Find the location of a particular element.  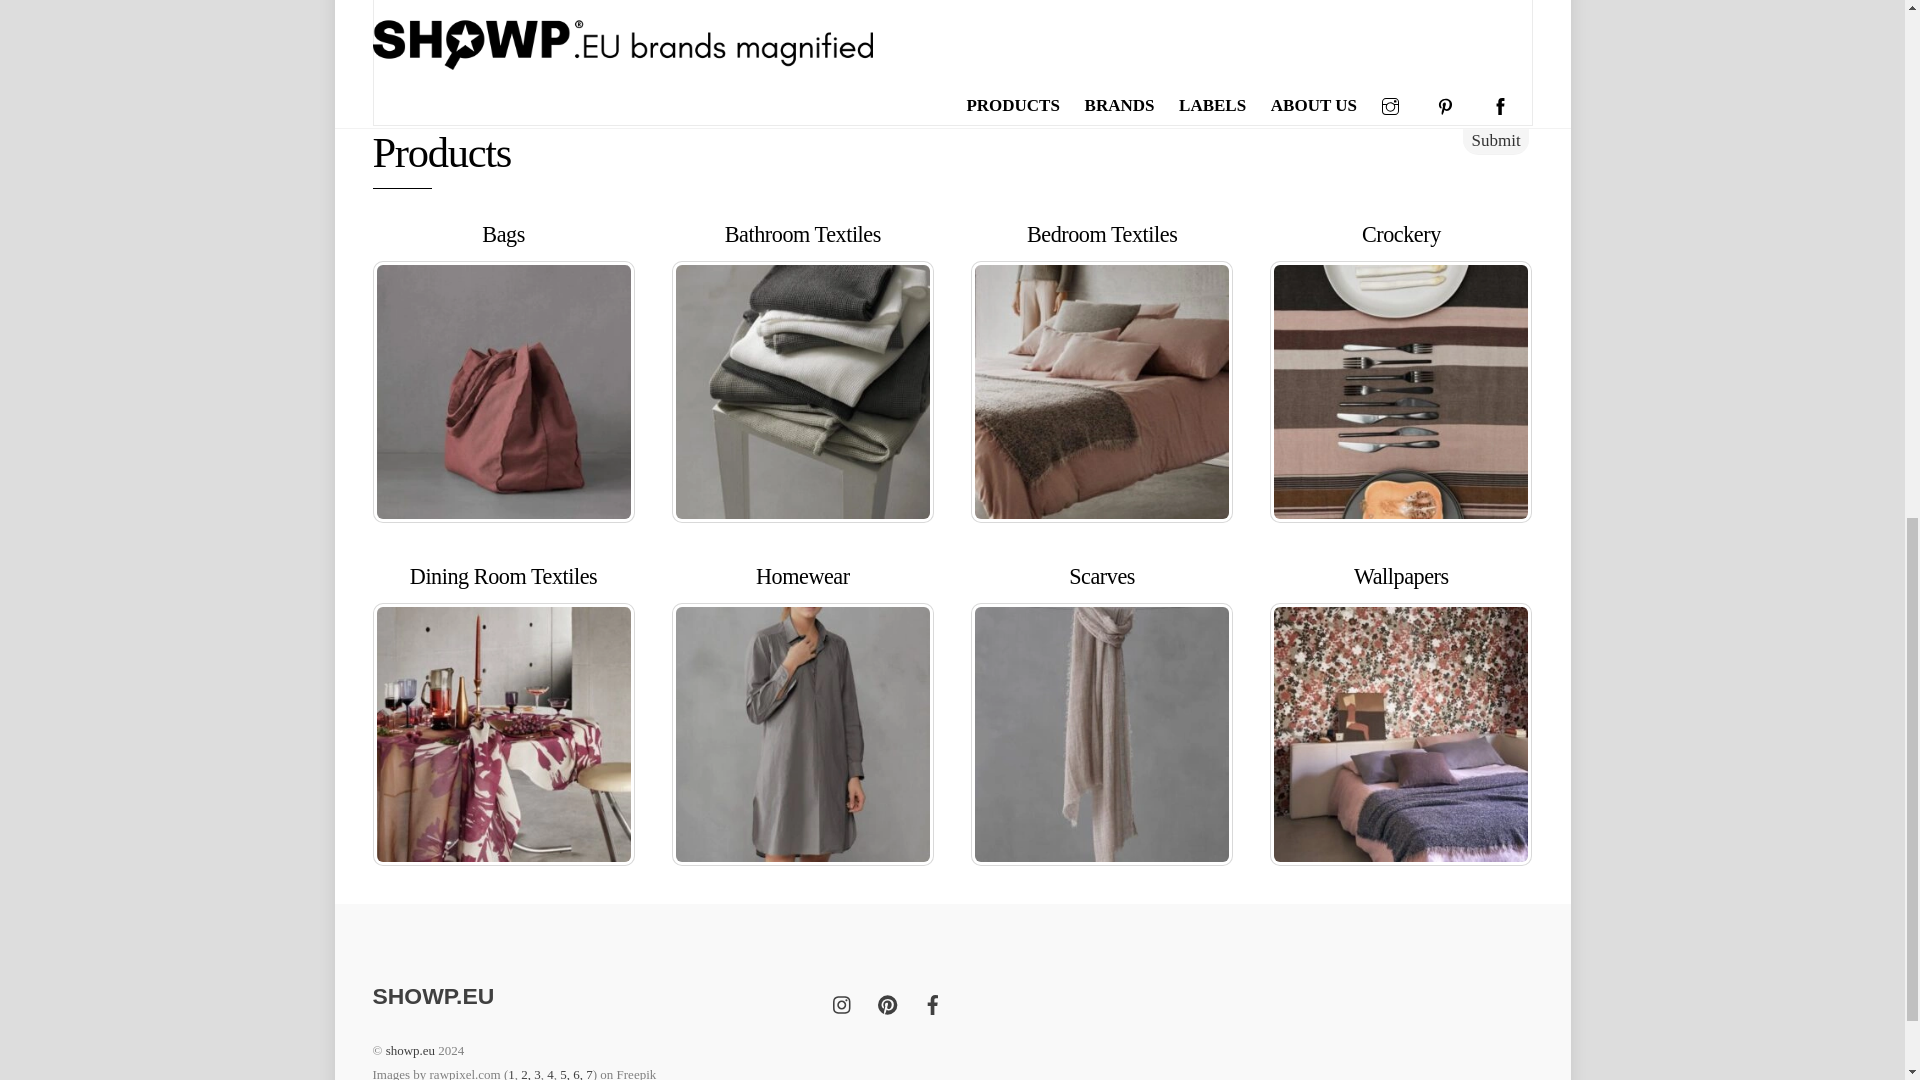

Homewear is located at coordinates (803, 576).